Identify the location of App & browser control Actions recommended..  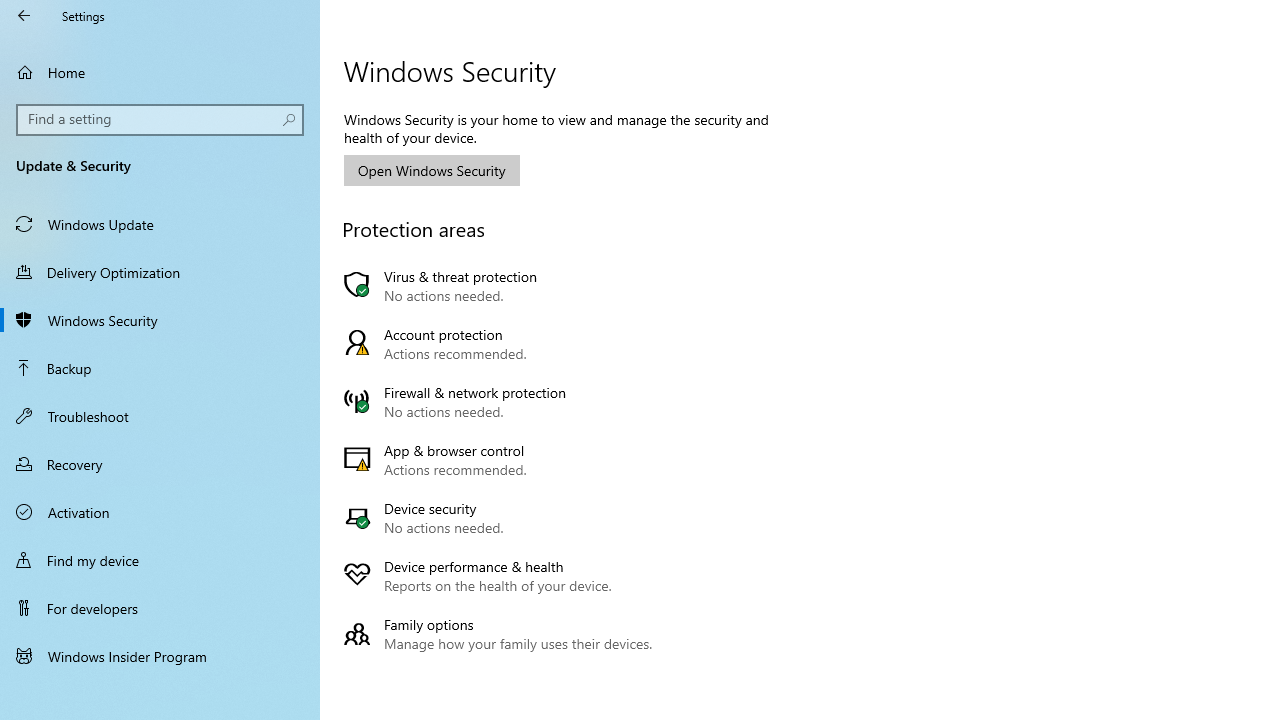
(502, 460).